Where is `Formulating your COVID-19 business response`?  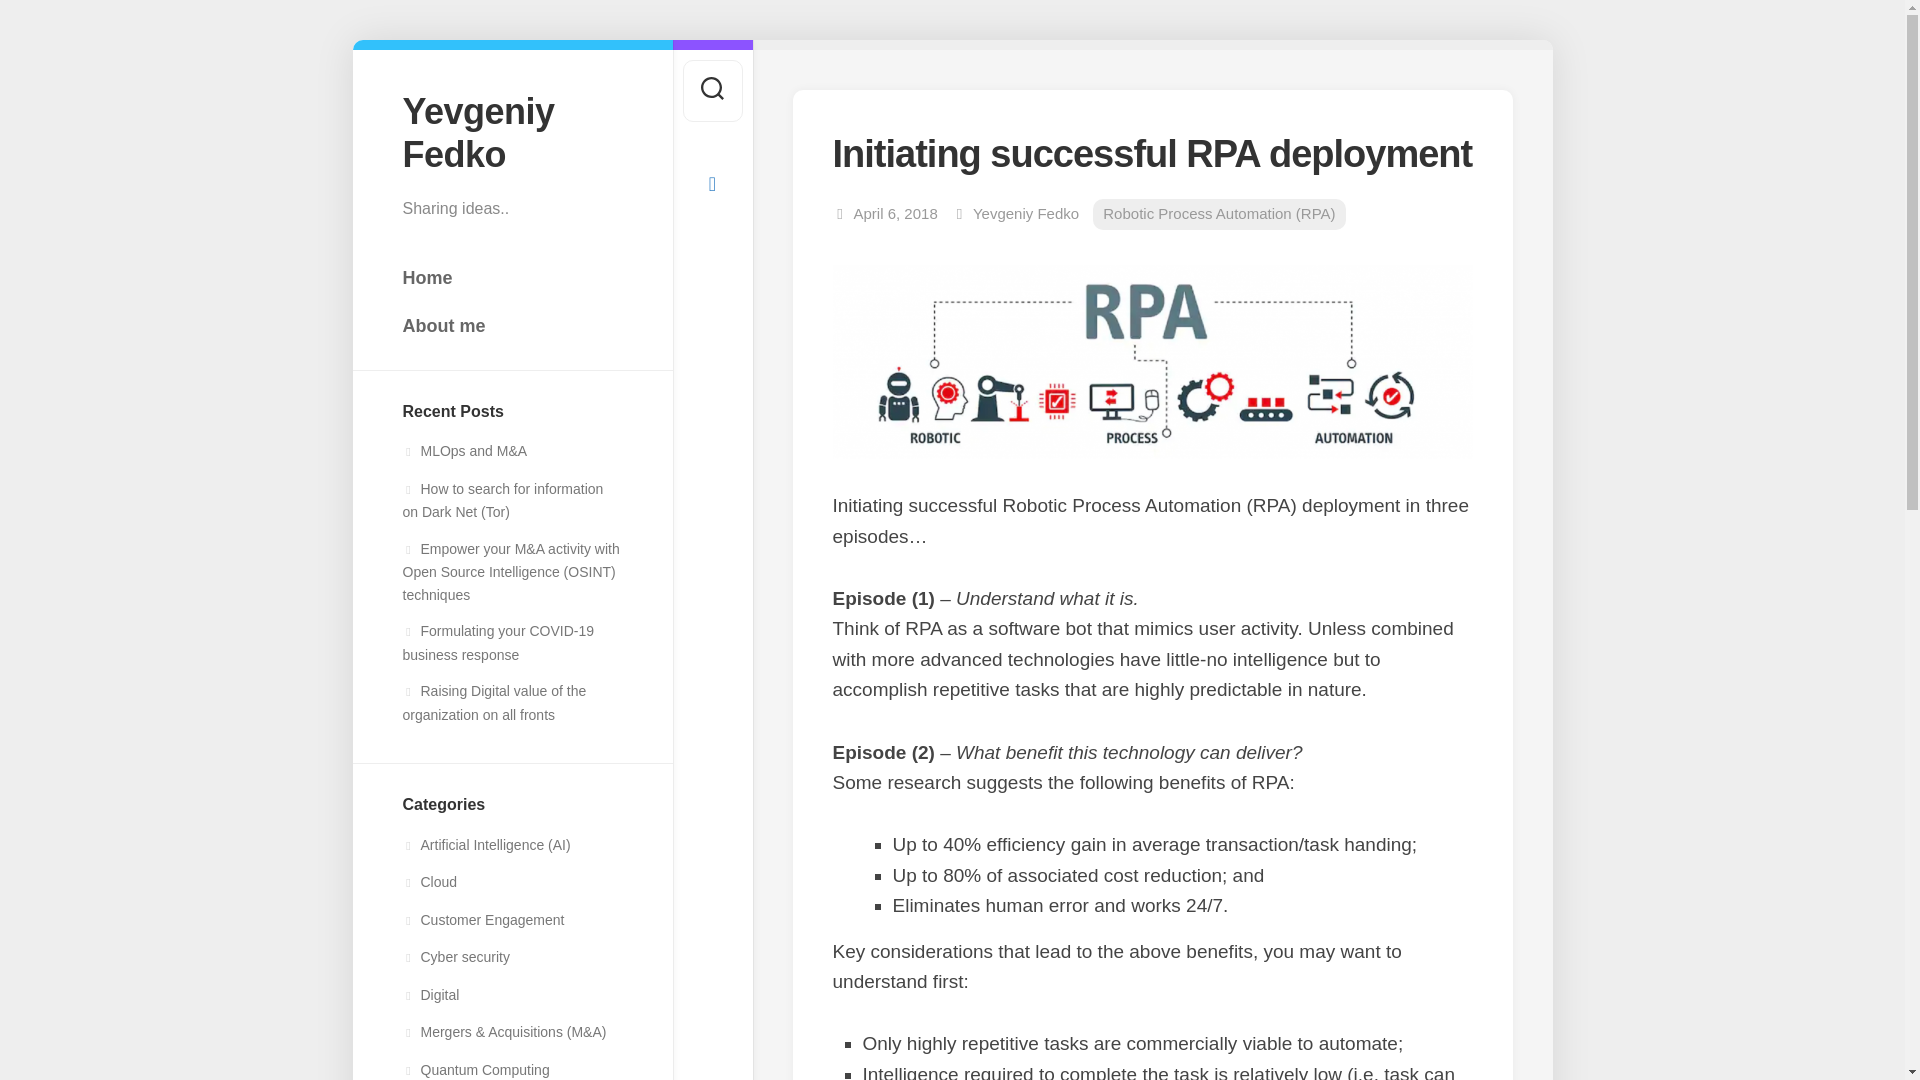
Formulating your COVID-19 business response is located at coordinates (497, 643).